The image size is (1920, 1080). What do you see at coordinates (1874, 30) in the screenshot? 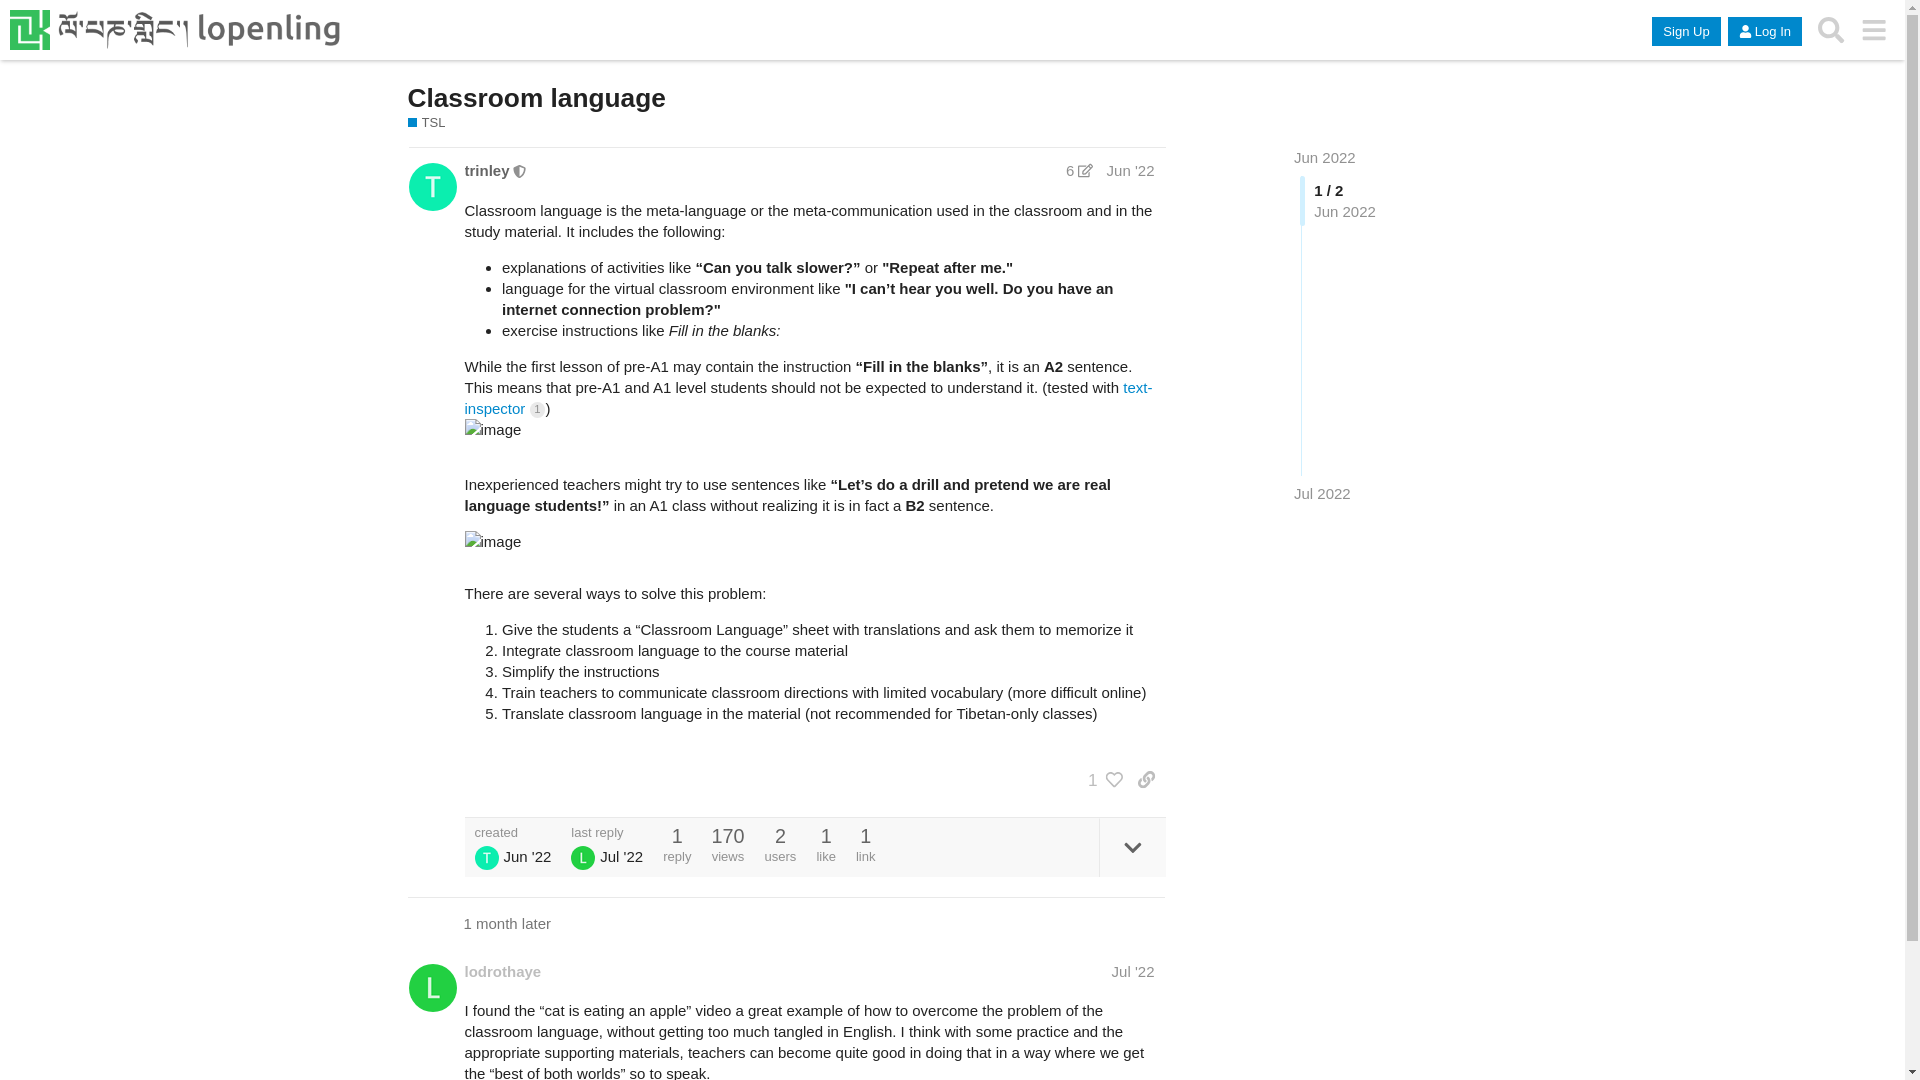
I see `menu` at bounding box center [1874, 30].